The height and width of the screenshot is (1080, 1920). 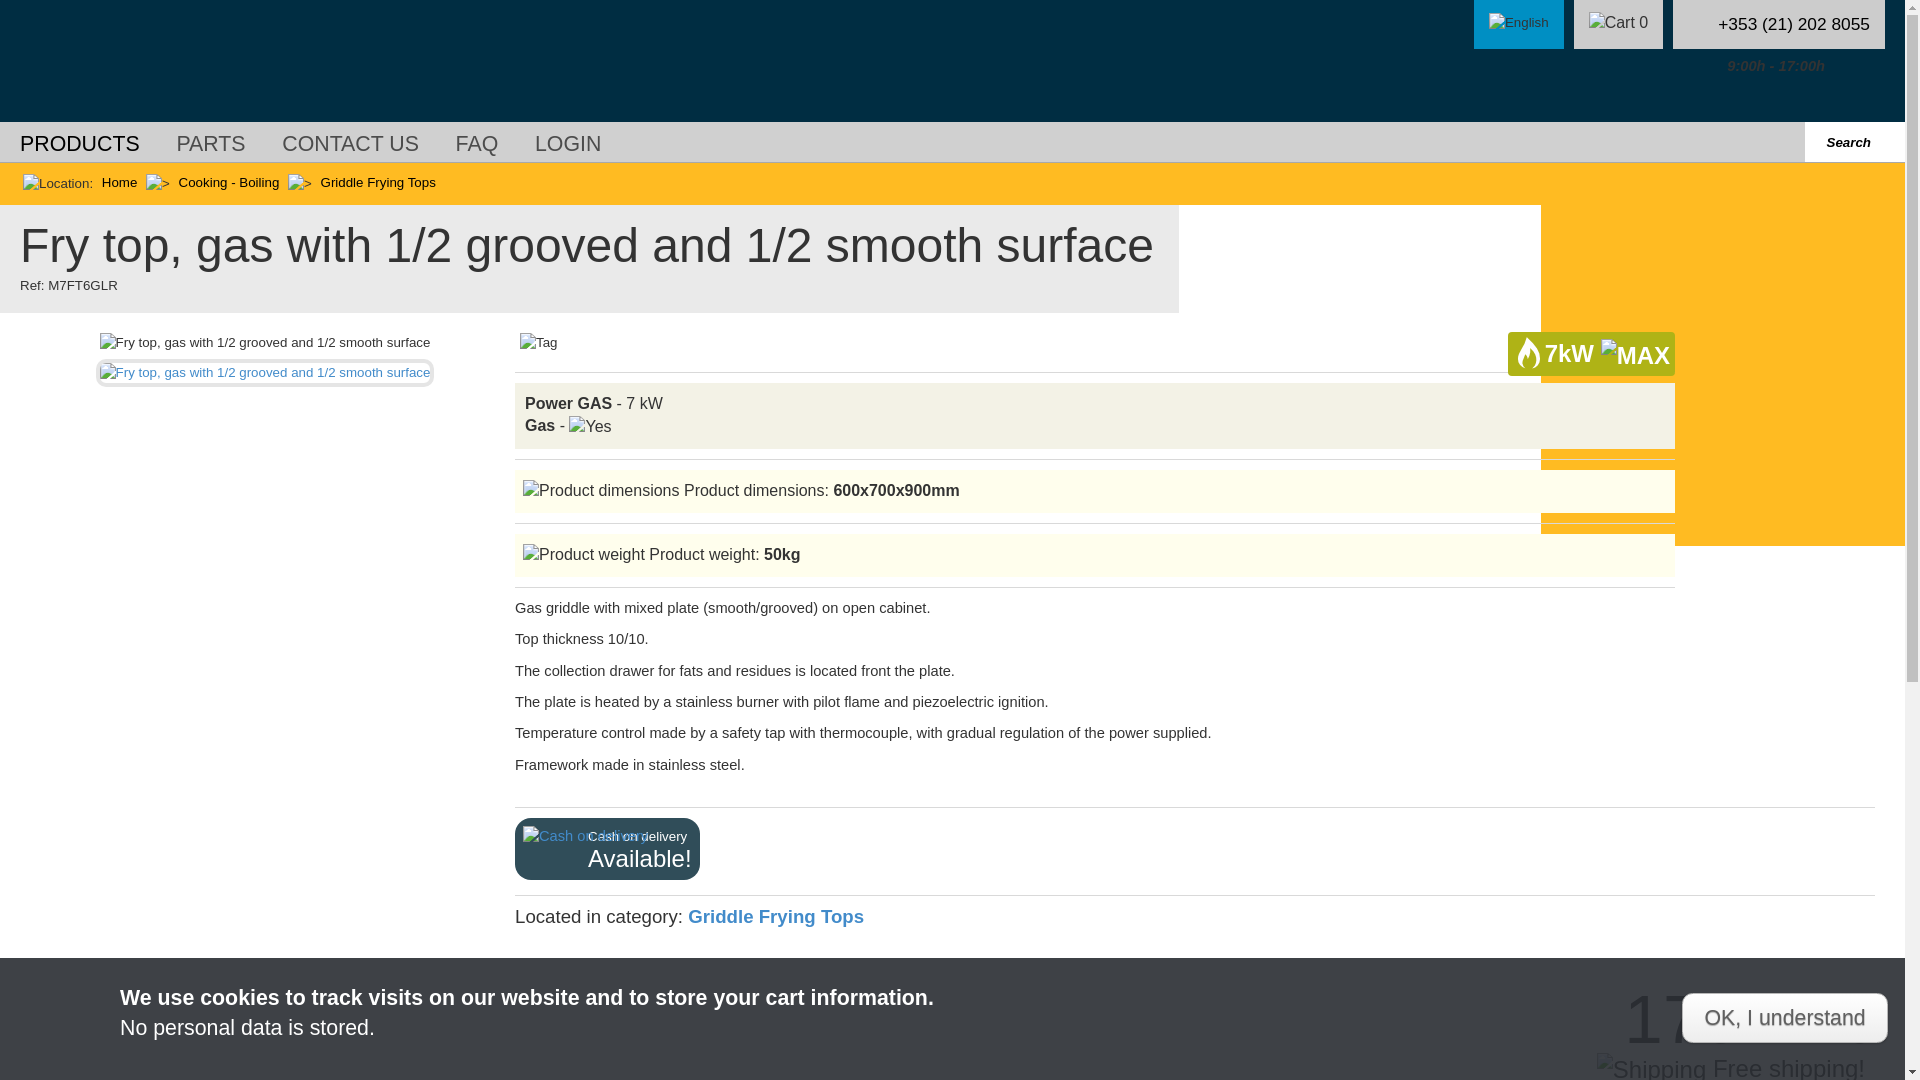 What do you see at coordinates (607, 848) in the screenshot?
I see `Home` at bounding box center [607, 848].